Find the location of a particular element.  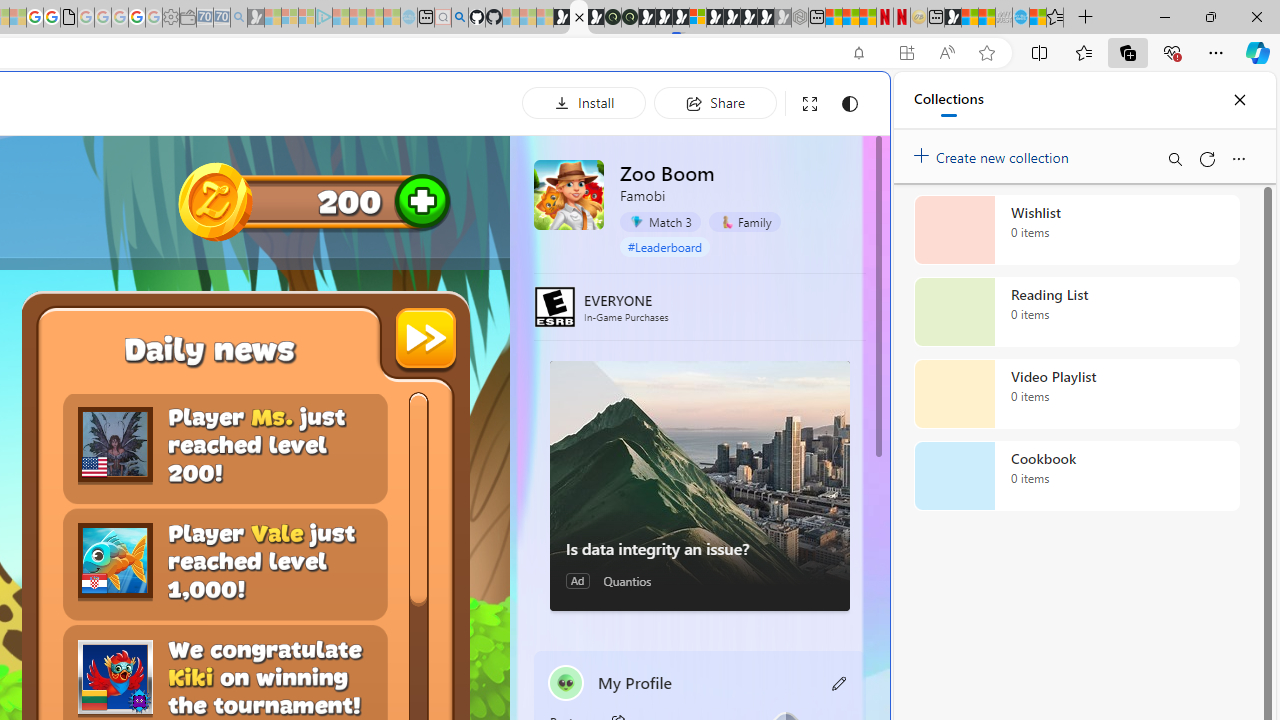

EVERYONE is located at coordinates (554, 306).